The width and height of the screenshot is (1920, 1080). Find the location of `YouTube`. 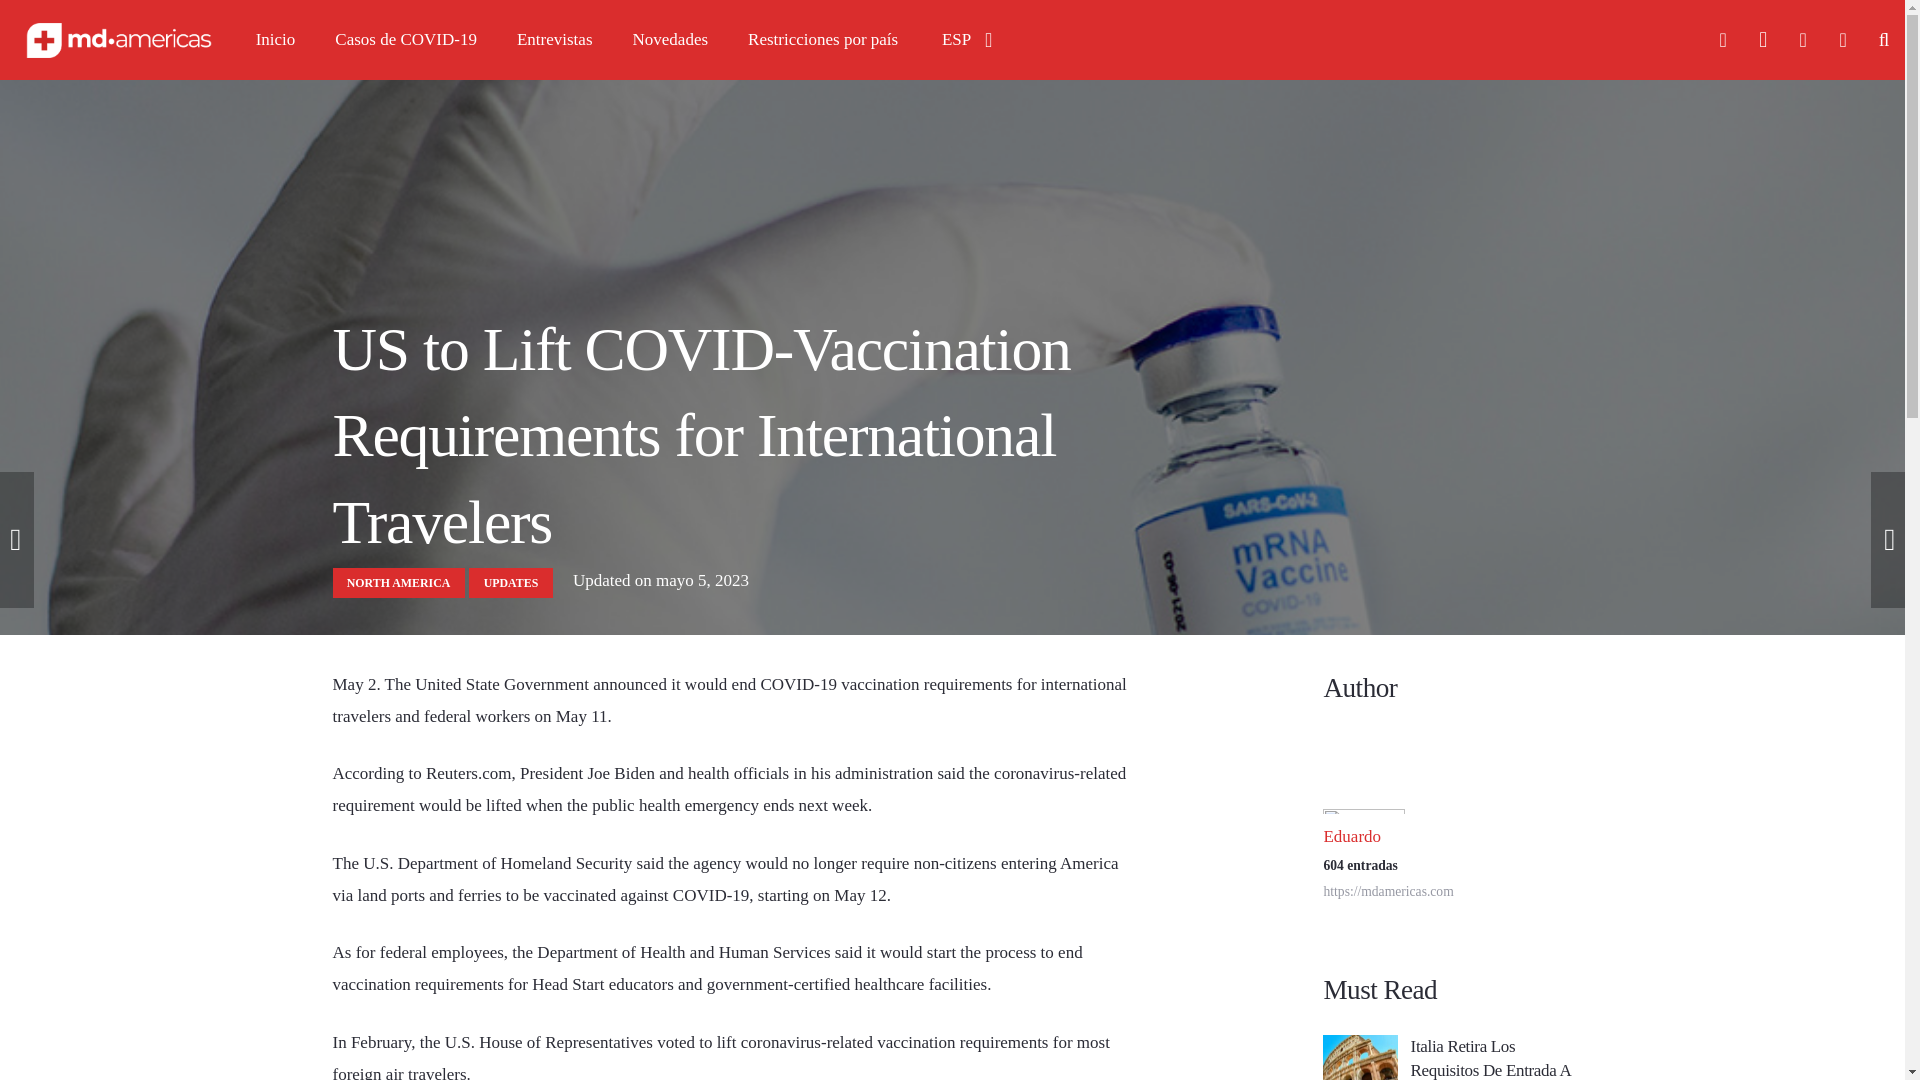

YouTube is located at coordinates (1842, 40).